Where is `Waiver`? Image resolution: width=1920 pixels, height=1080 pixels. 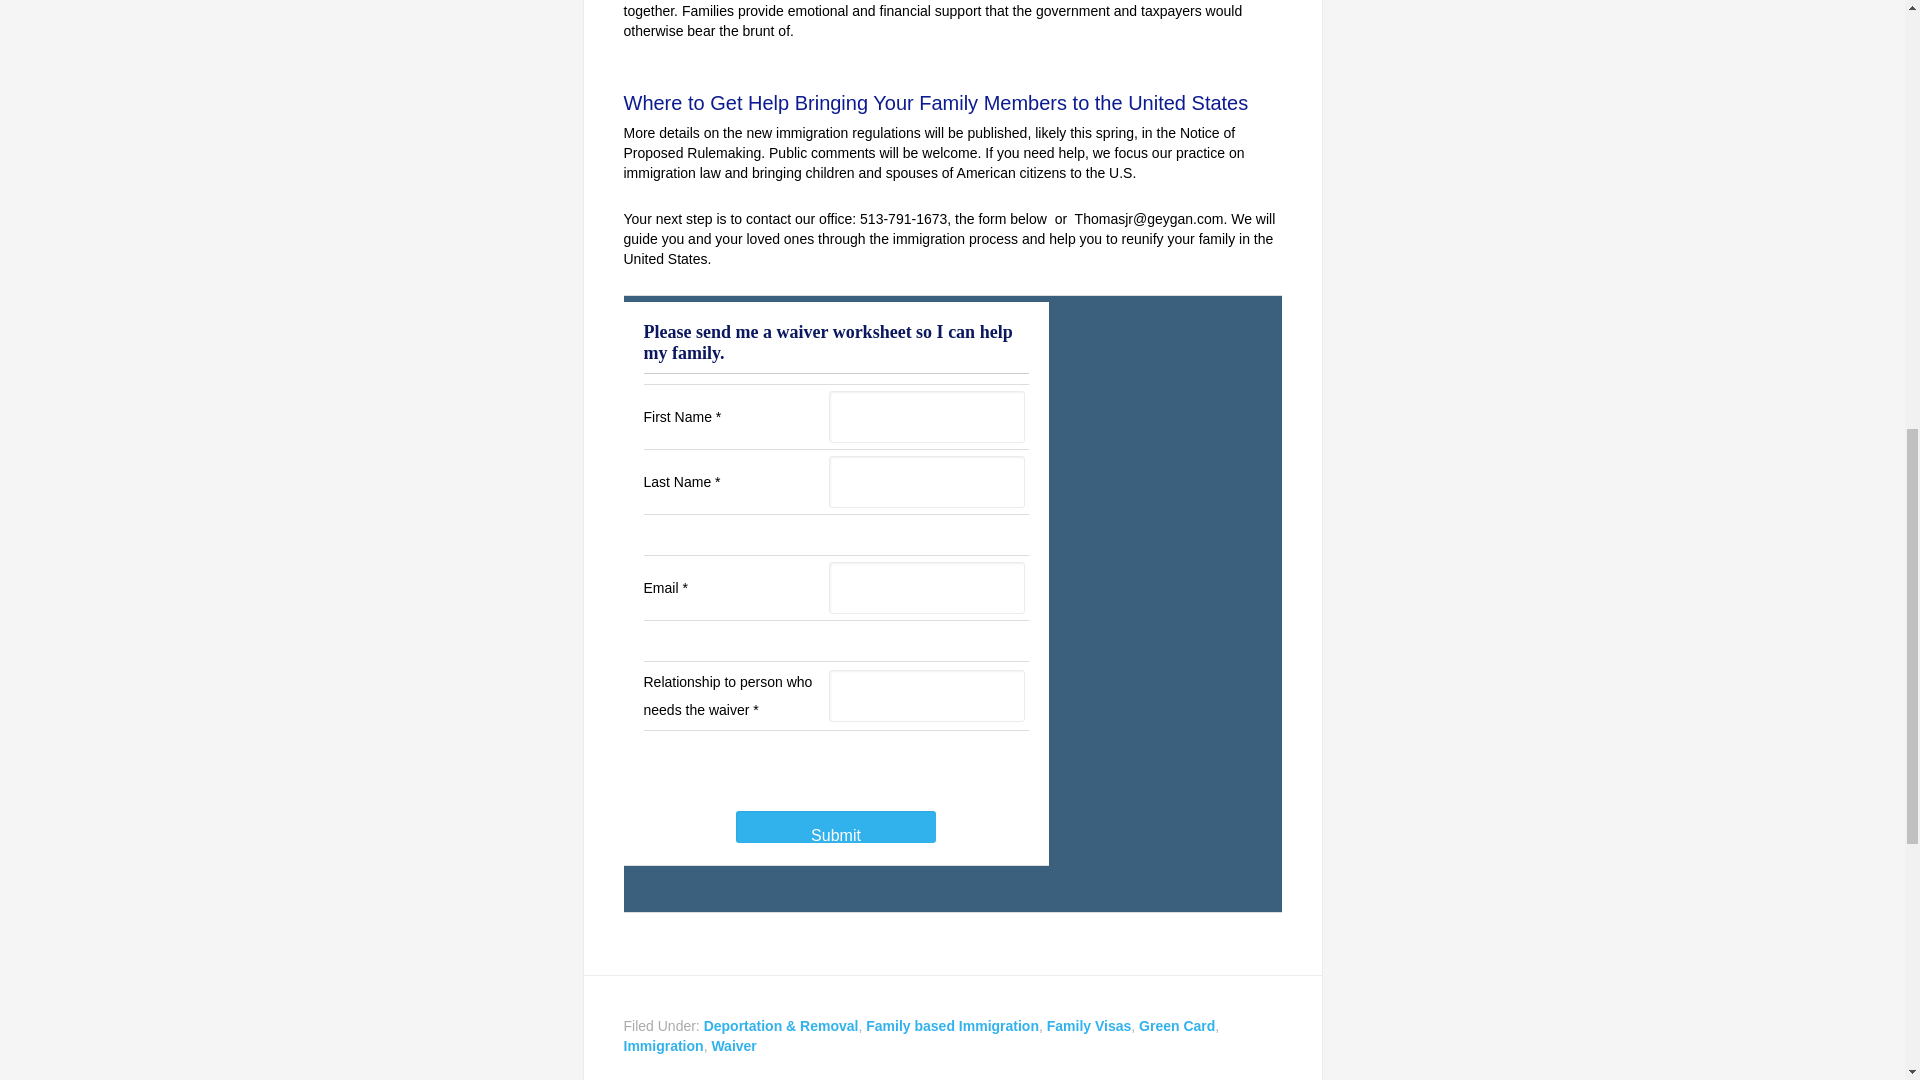
Waiver is located at coordinates (733, 1046).